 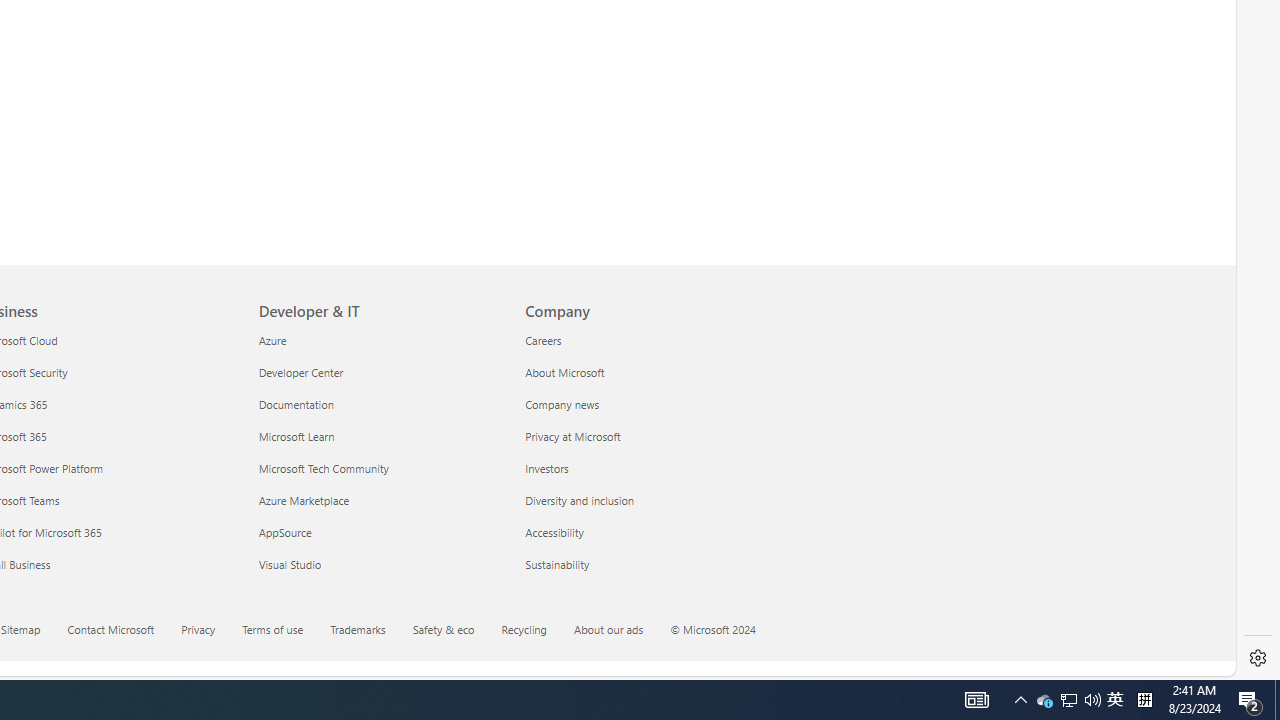 What do you see at coordinates (620, 631) in the screenshot?
I see `About our ads` at bounding box center [620, 631].